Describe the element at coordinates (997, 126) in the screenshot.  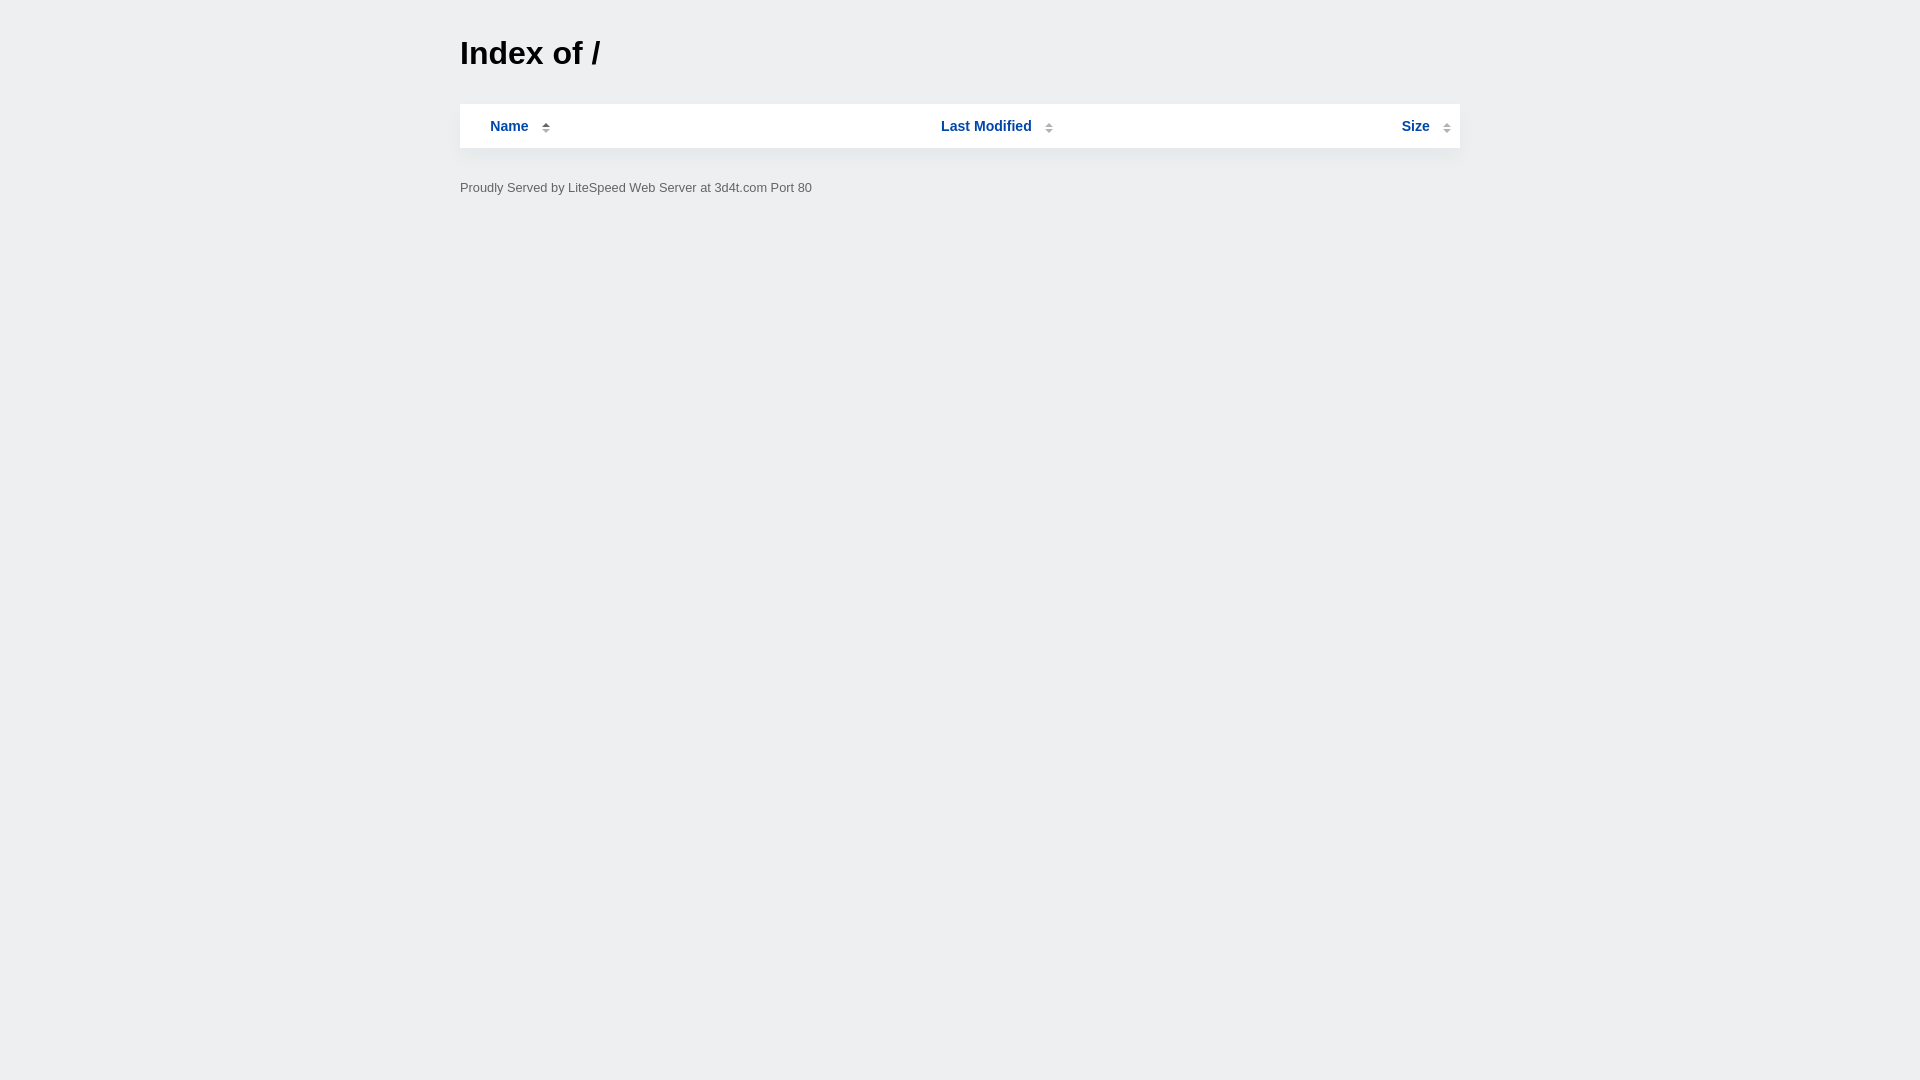
I see `Last Modified` at that location.